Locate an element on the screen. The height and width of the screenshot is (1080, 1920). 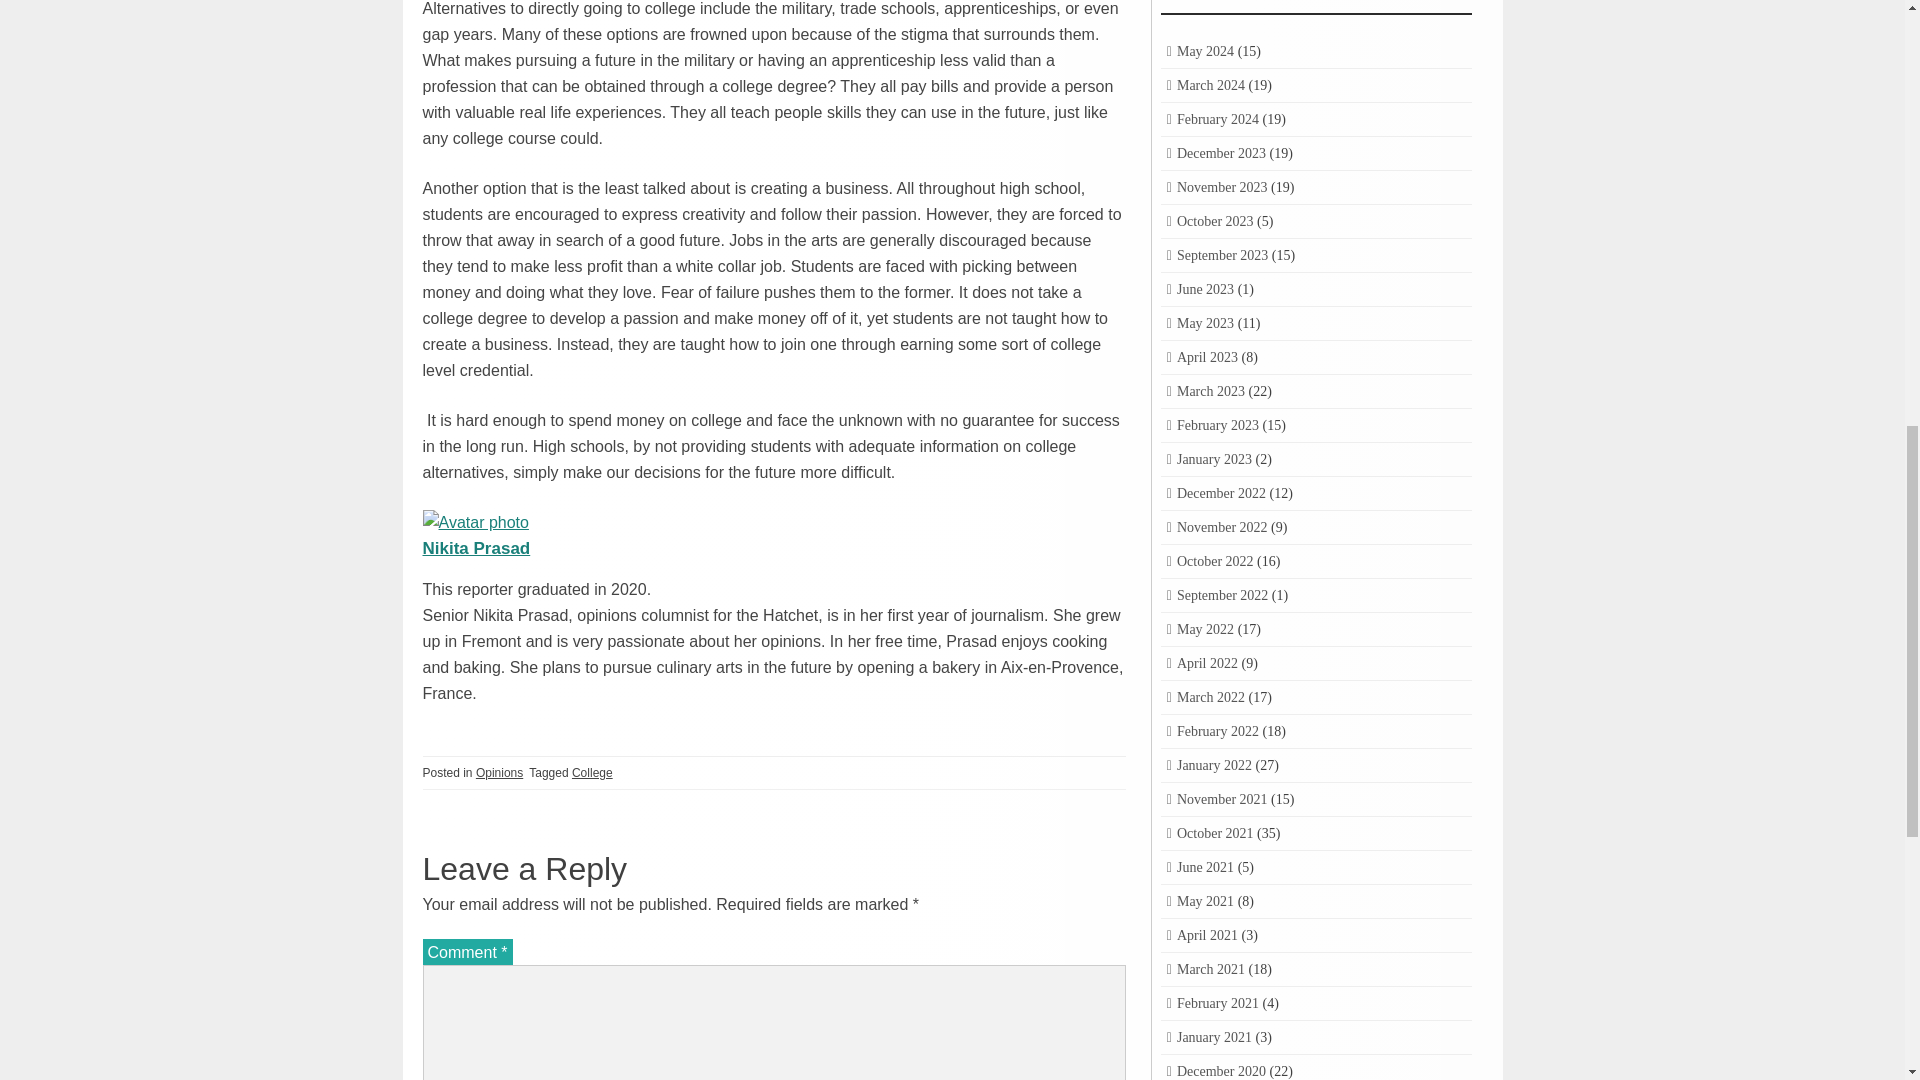
College is located at coordinates (592, 772).